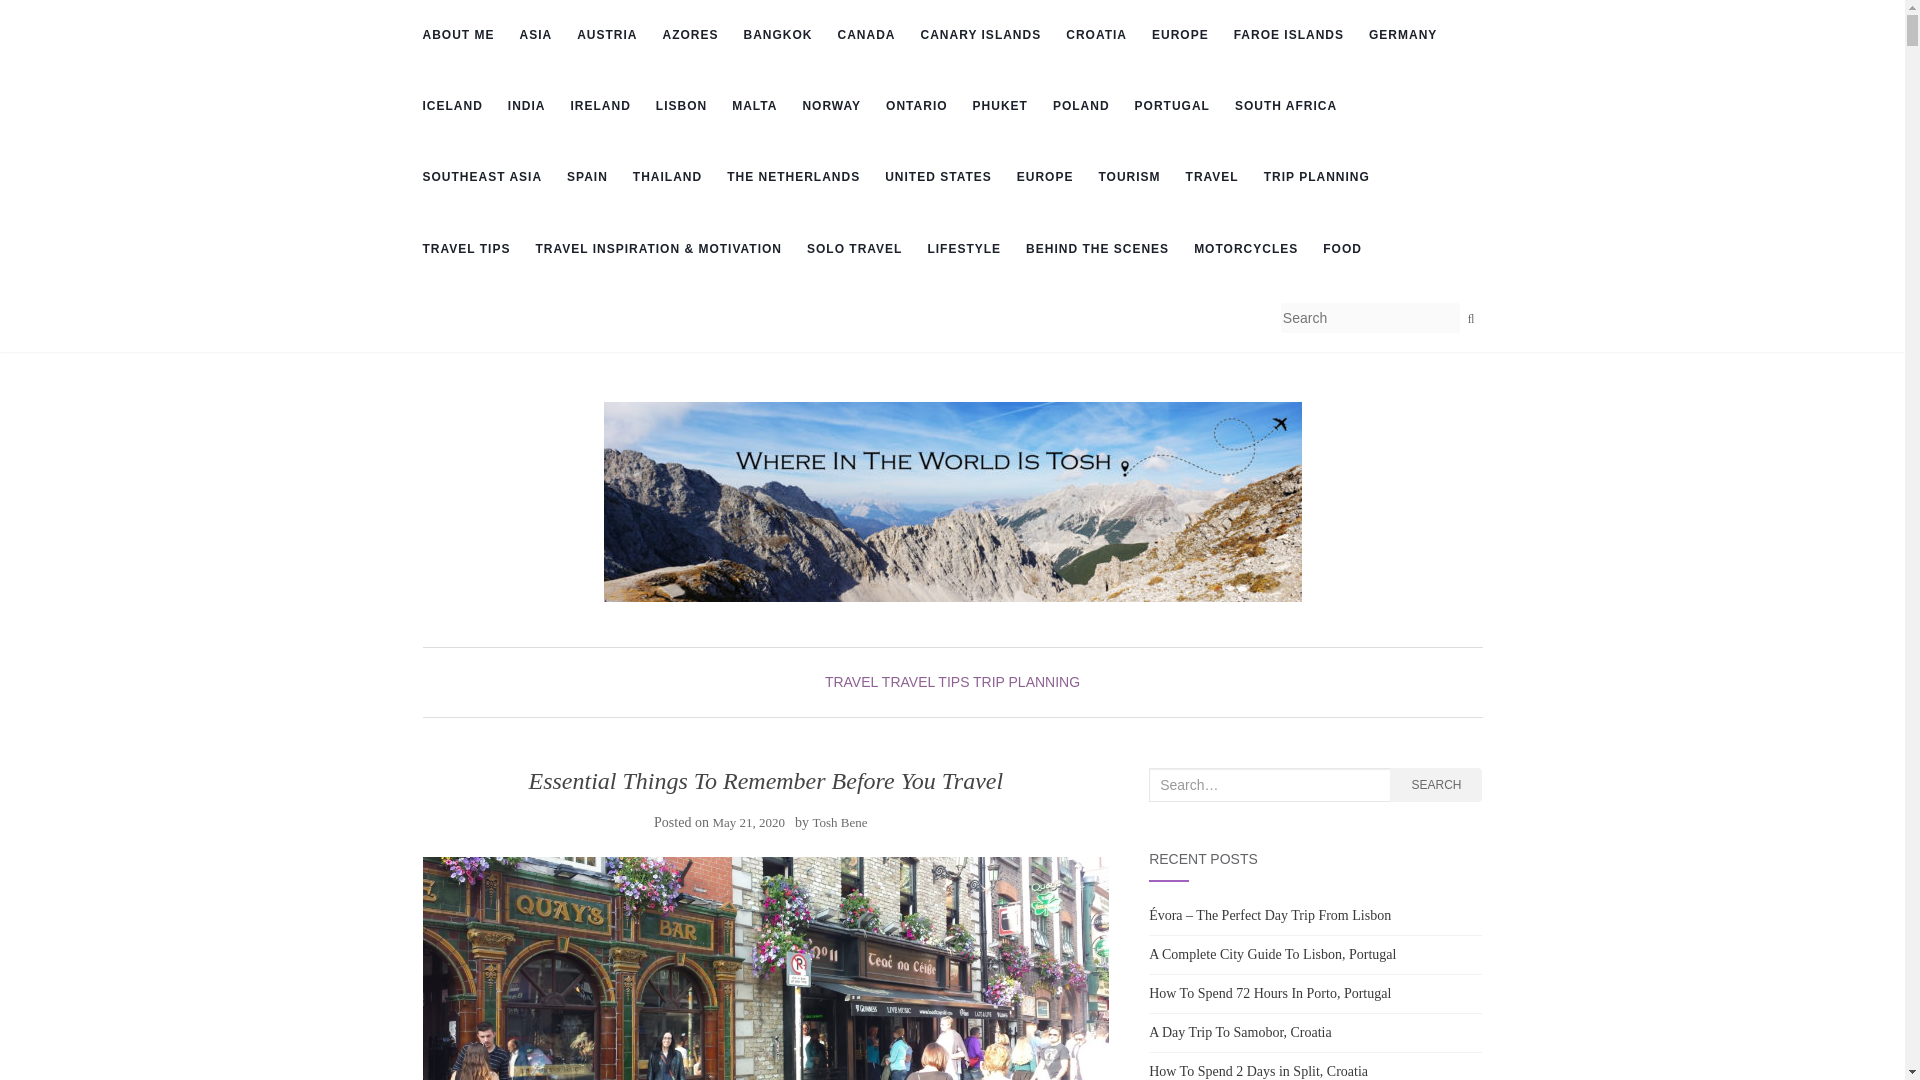 Image resolution: width=1920 pixels, height=1080 pixels. Describe the element at coordinates (1097, 249) in the screenshot. I see `BEHIND THE SCENES` at that location.